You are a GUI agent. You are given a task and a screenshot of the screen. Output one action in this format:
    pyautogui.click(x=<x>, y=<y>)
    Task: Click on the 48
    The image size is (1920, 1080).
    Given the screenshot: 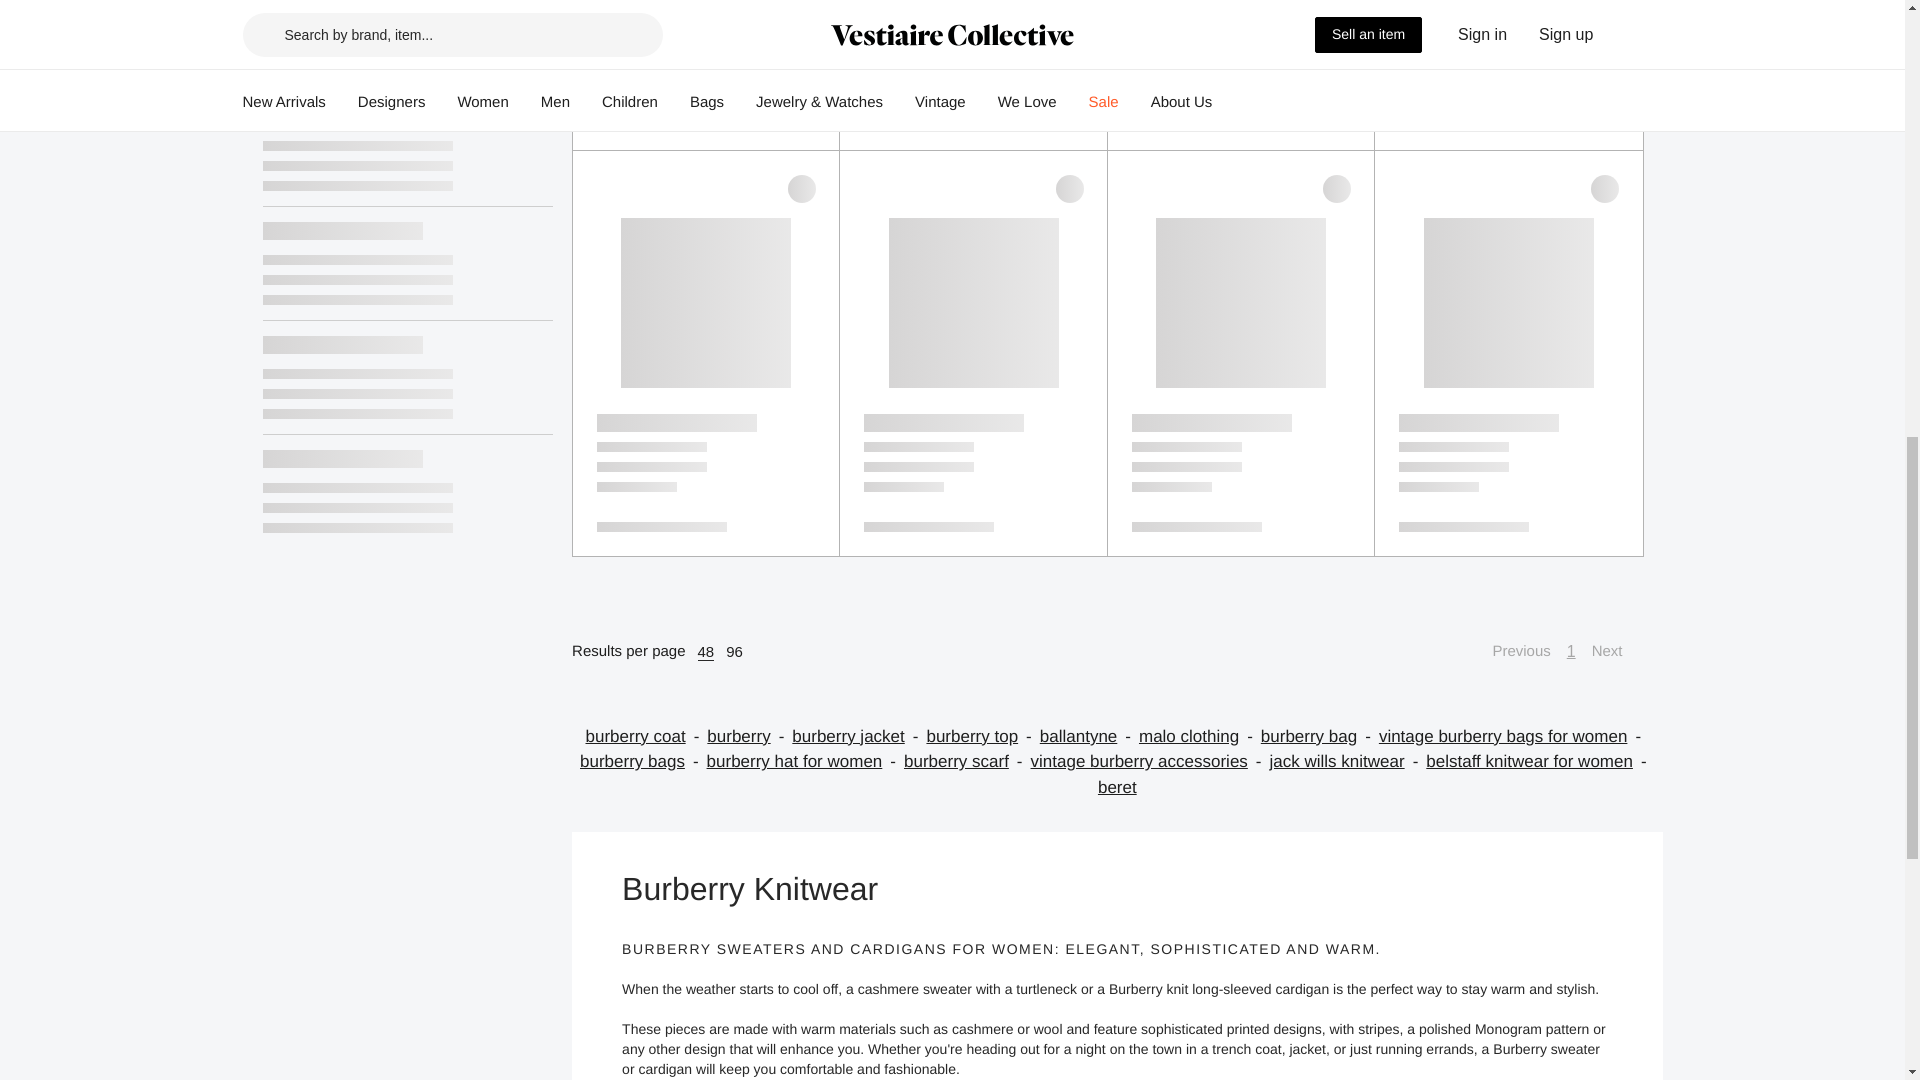 What is the action you would take?
    pyautogui.click(x=706, y=651)
    